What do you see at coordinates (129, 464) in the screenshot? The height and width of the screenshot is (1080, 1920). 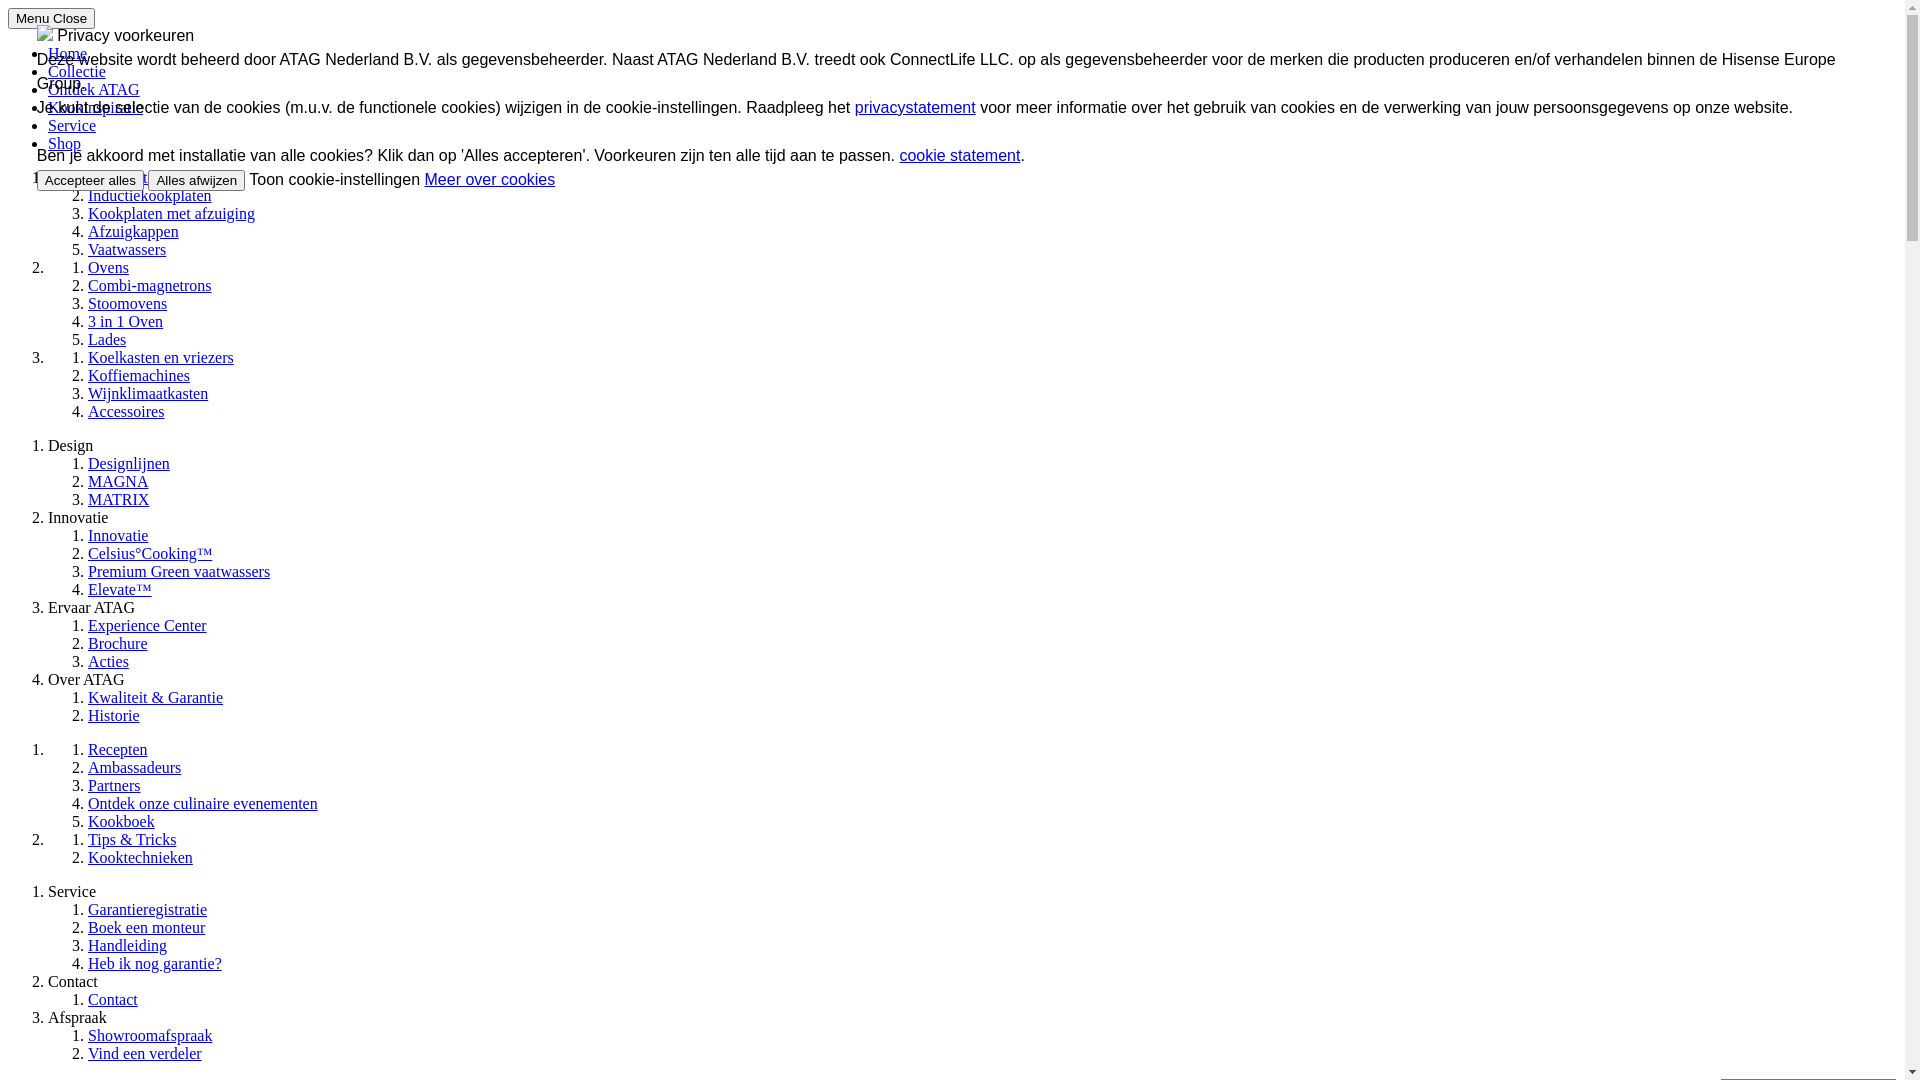 I see `Designlijnen` at bounding box center [129, 464].